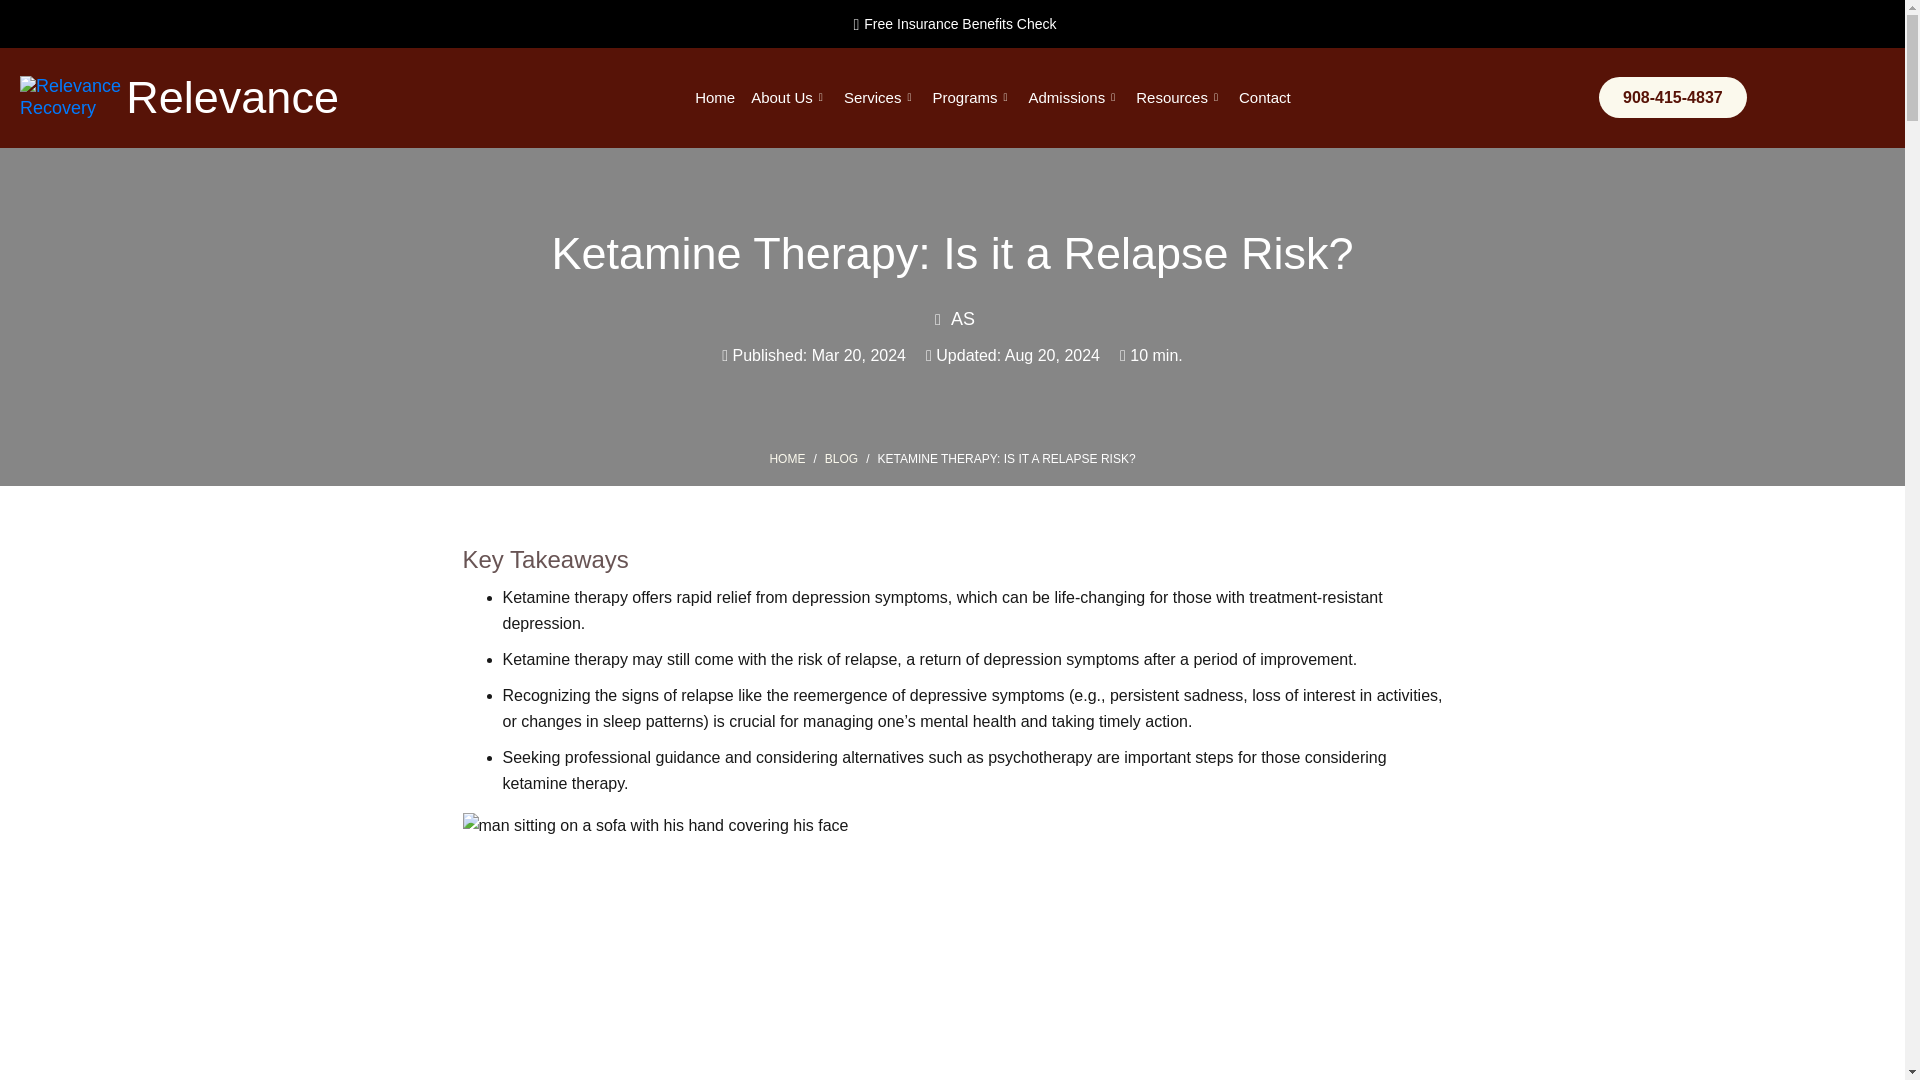 This screenshot has height=1080, width=1920. What do you see at coordinates (789, 98) in the screenshot?
I see `About Us` at bounding box center [789, 98].